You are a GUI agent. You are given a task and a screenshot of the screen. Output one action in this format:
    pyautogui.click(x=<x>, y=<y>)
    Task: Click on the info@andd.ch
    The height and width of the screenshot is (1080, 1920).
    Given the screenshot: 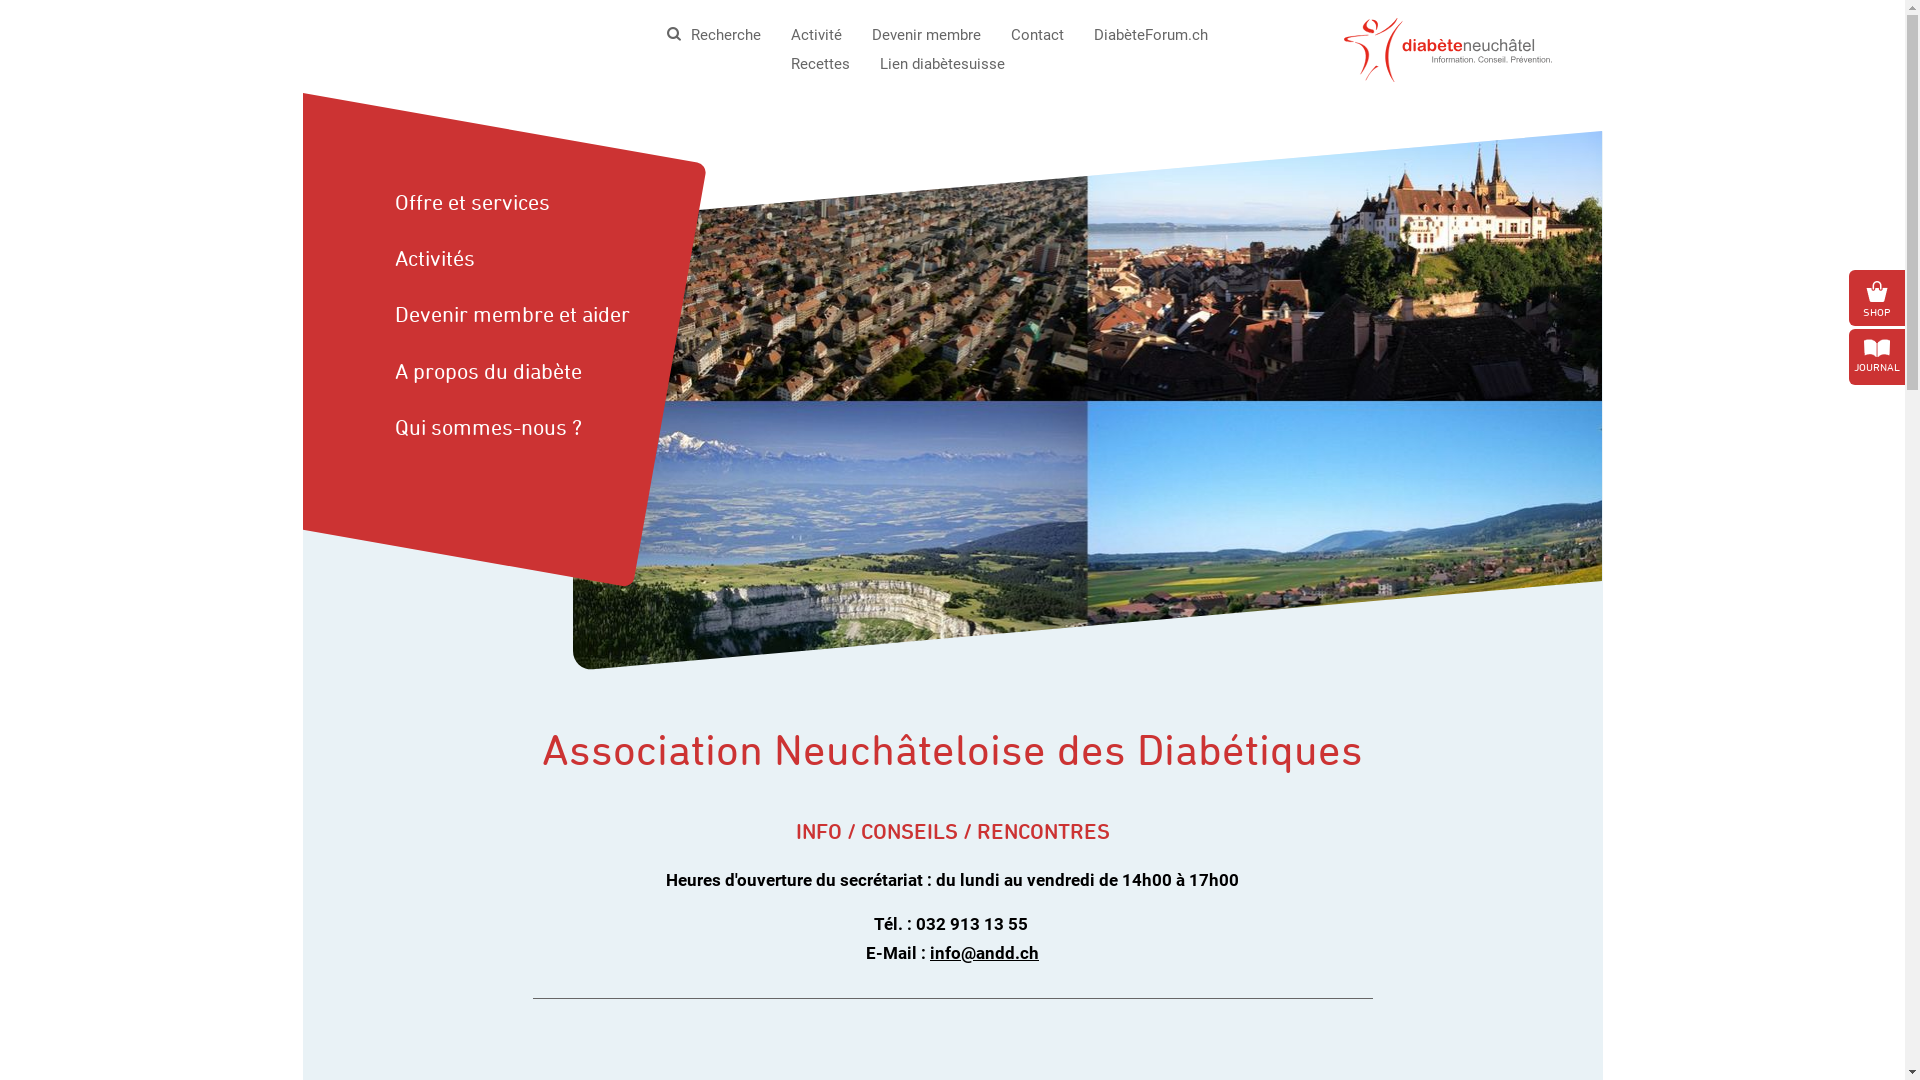 What is the action you would take?
    pyautogui.click(x=984, y=953)
    